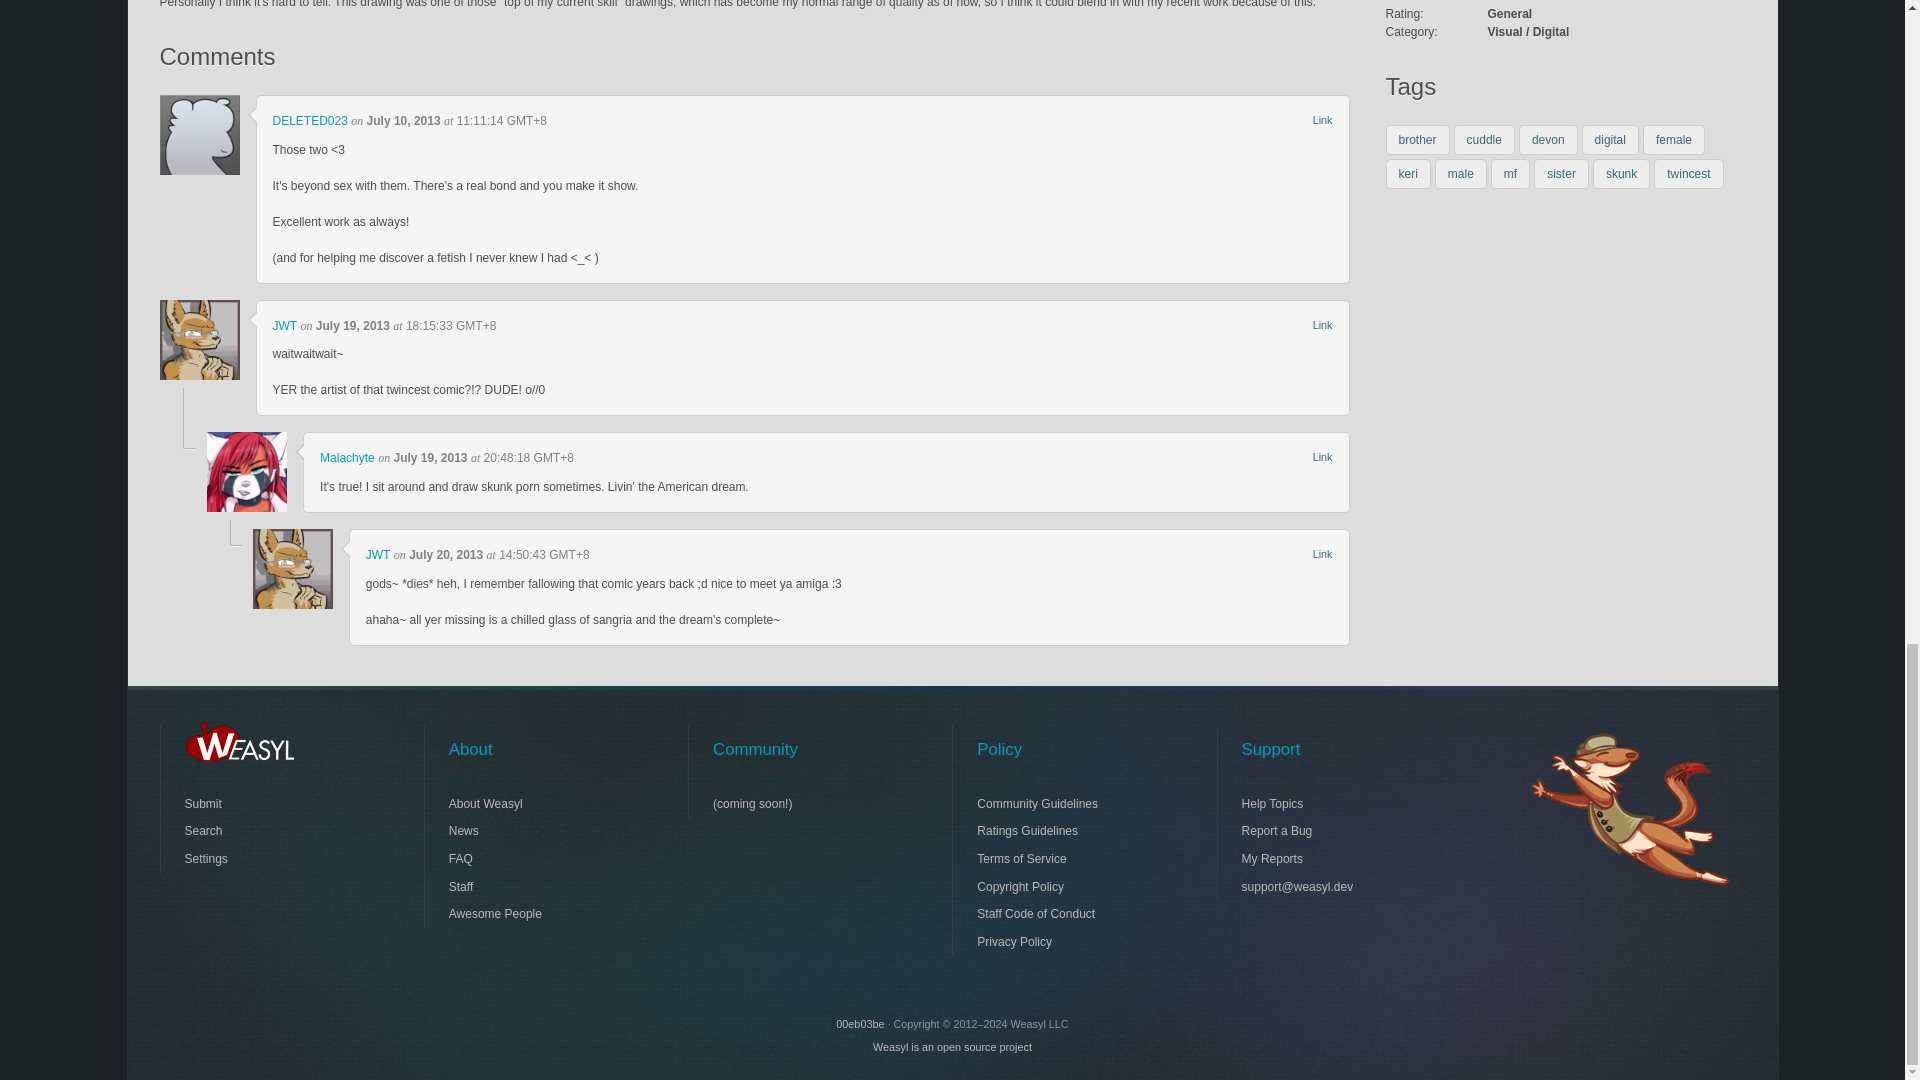 Image resolution: width=1920 pixels, height=1080 pixels. What do you see at coordinates (1510, 174) in the screenshot?
I see `mf` at bounding box center [1510, 174].